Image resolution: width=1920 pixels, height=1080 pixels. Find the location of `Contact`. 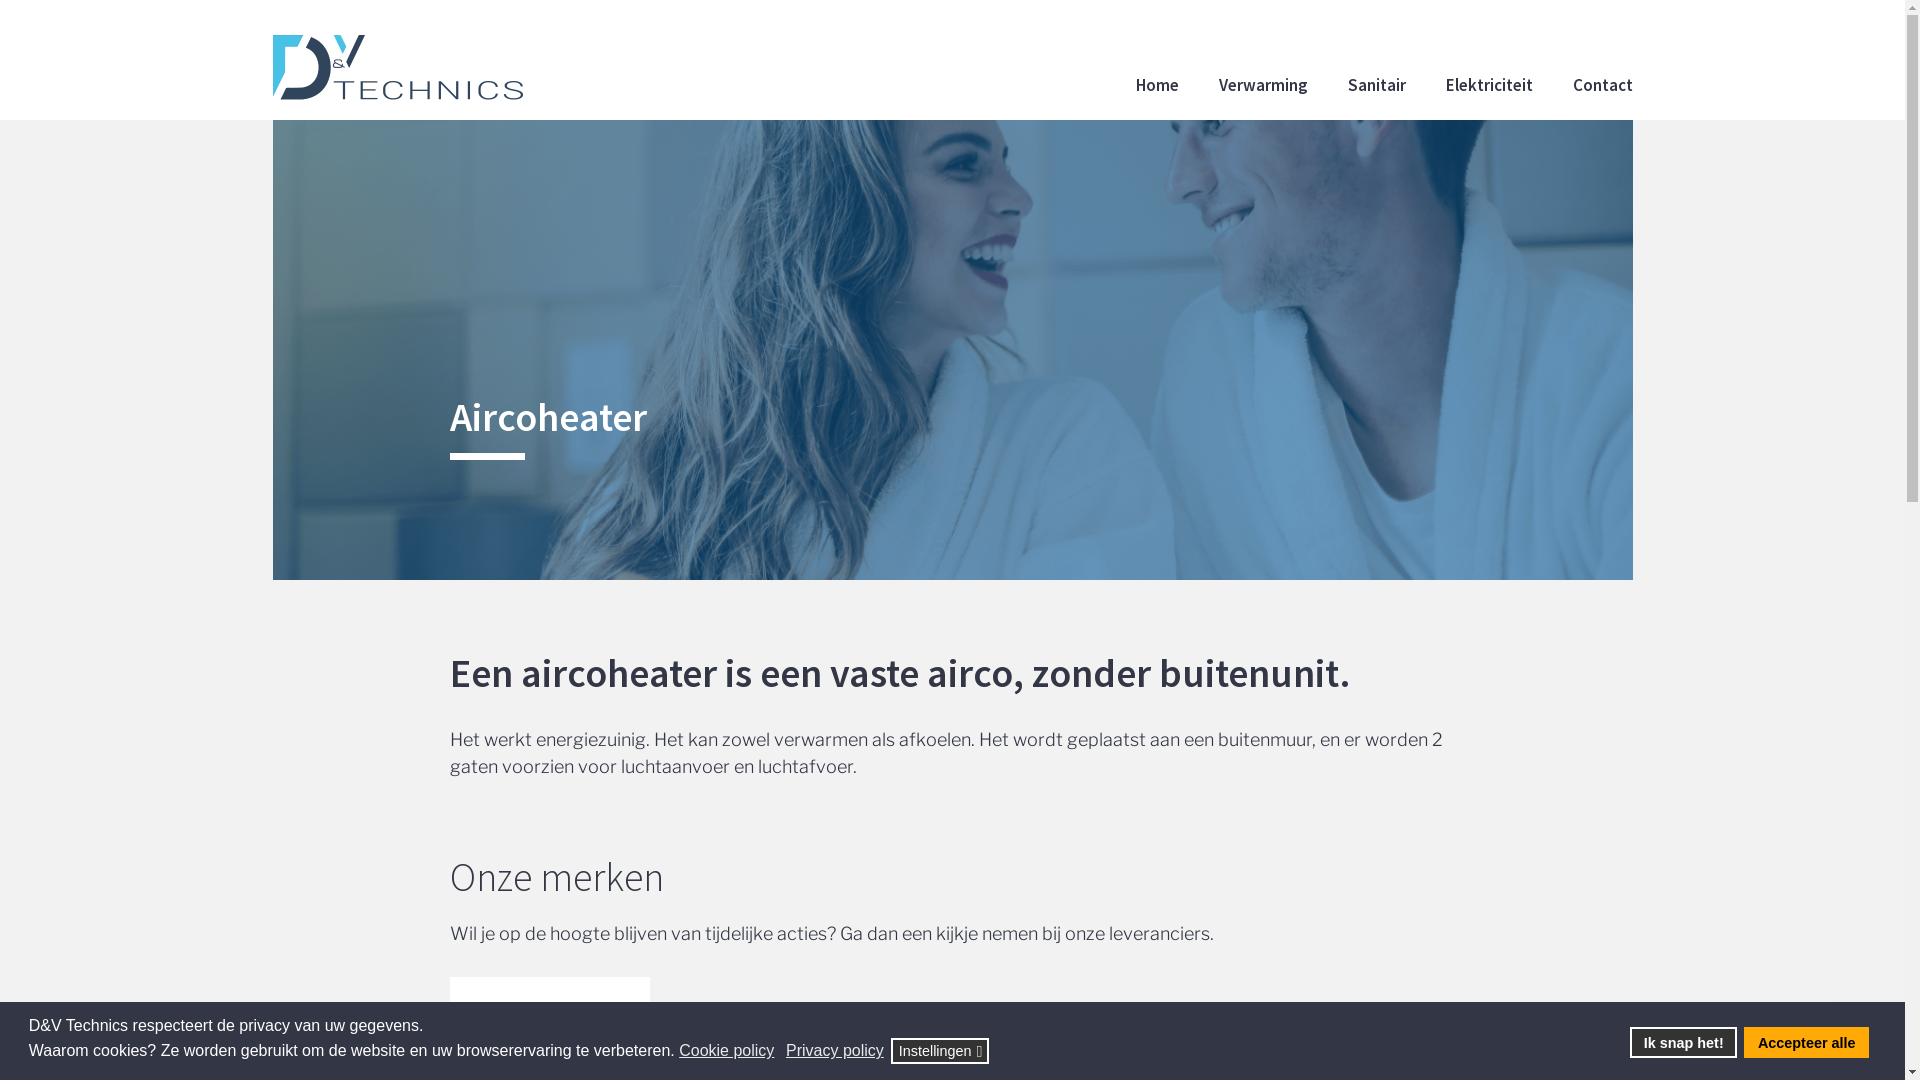

Contact is located at coordinates (1602, 85).